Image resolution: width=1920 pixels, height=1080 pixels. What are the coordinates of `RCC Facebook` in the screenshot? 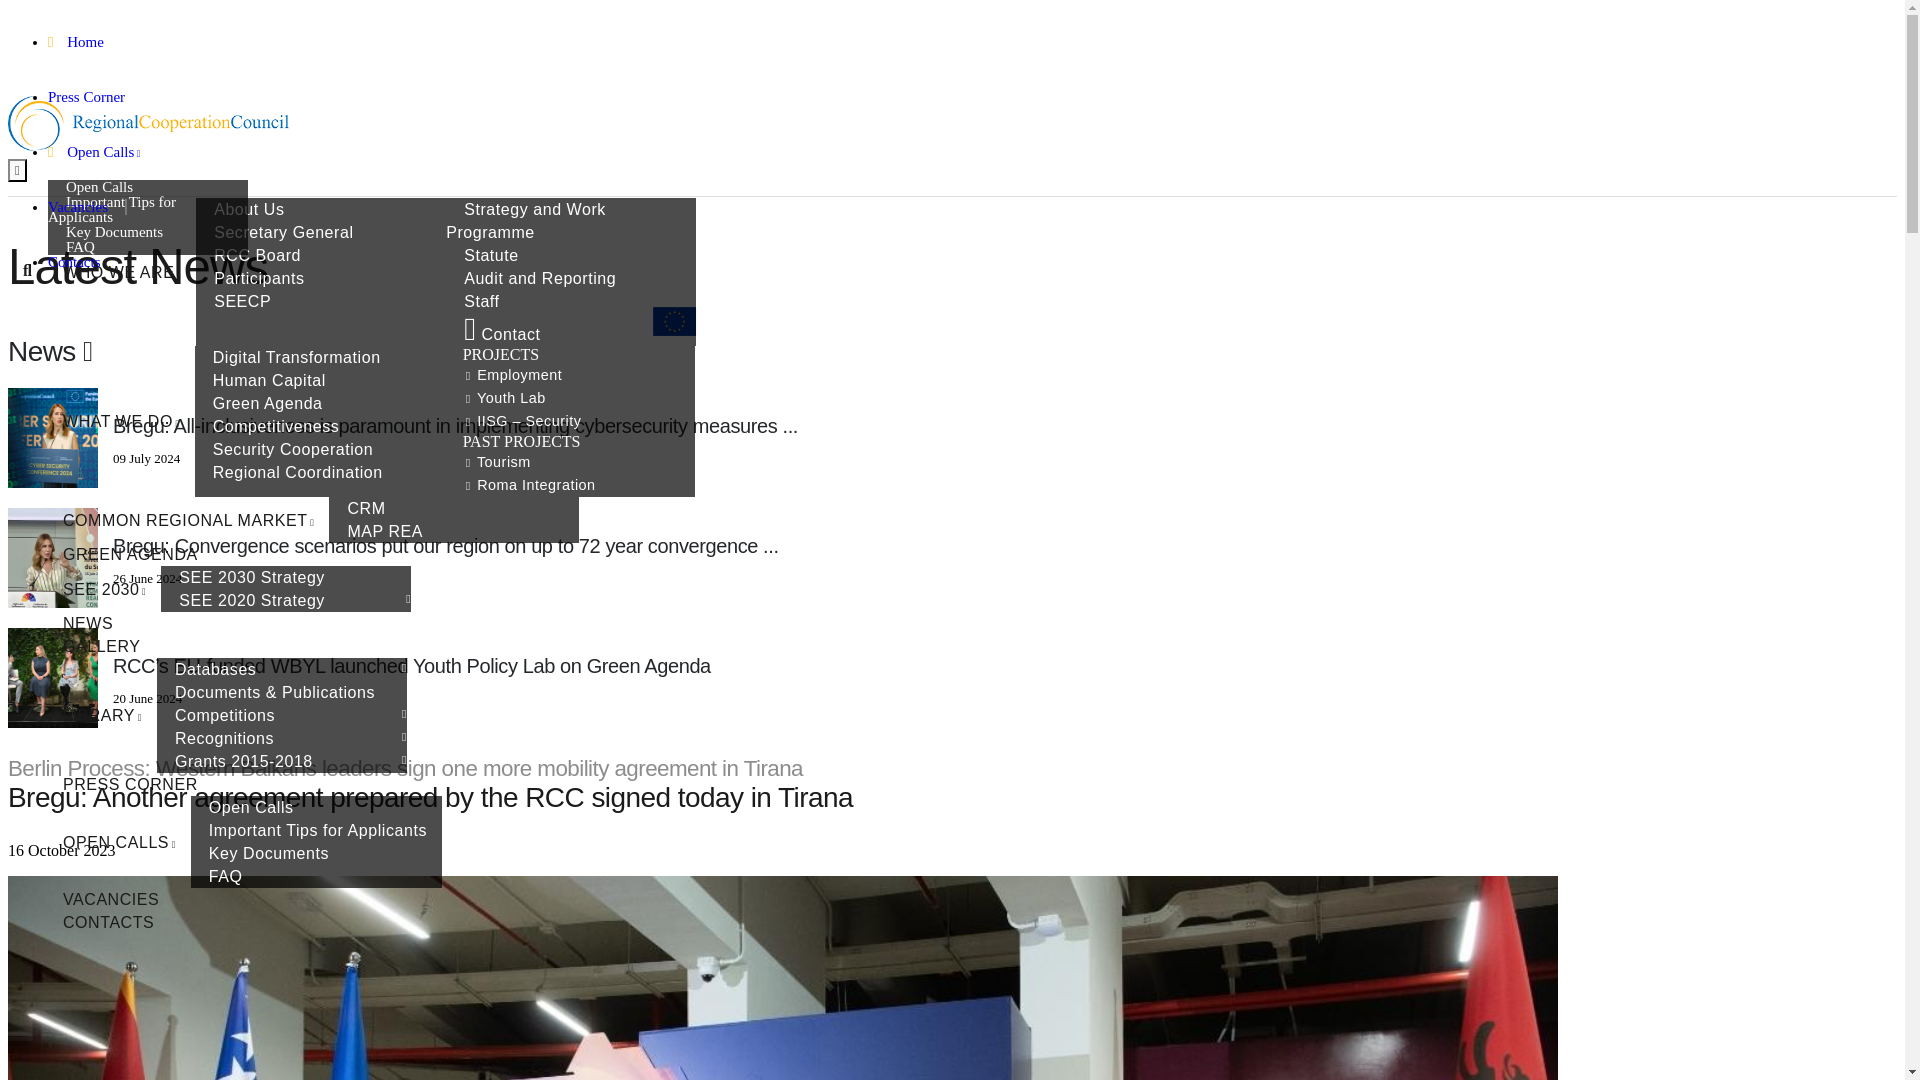 It's located at (60, 333).